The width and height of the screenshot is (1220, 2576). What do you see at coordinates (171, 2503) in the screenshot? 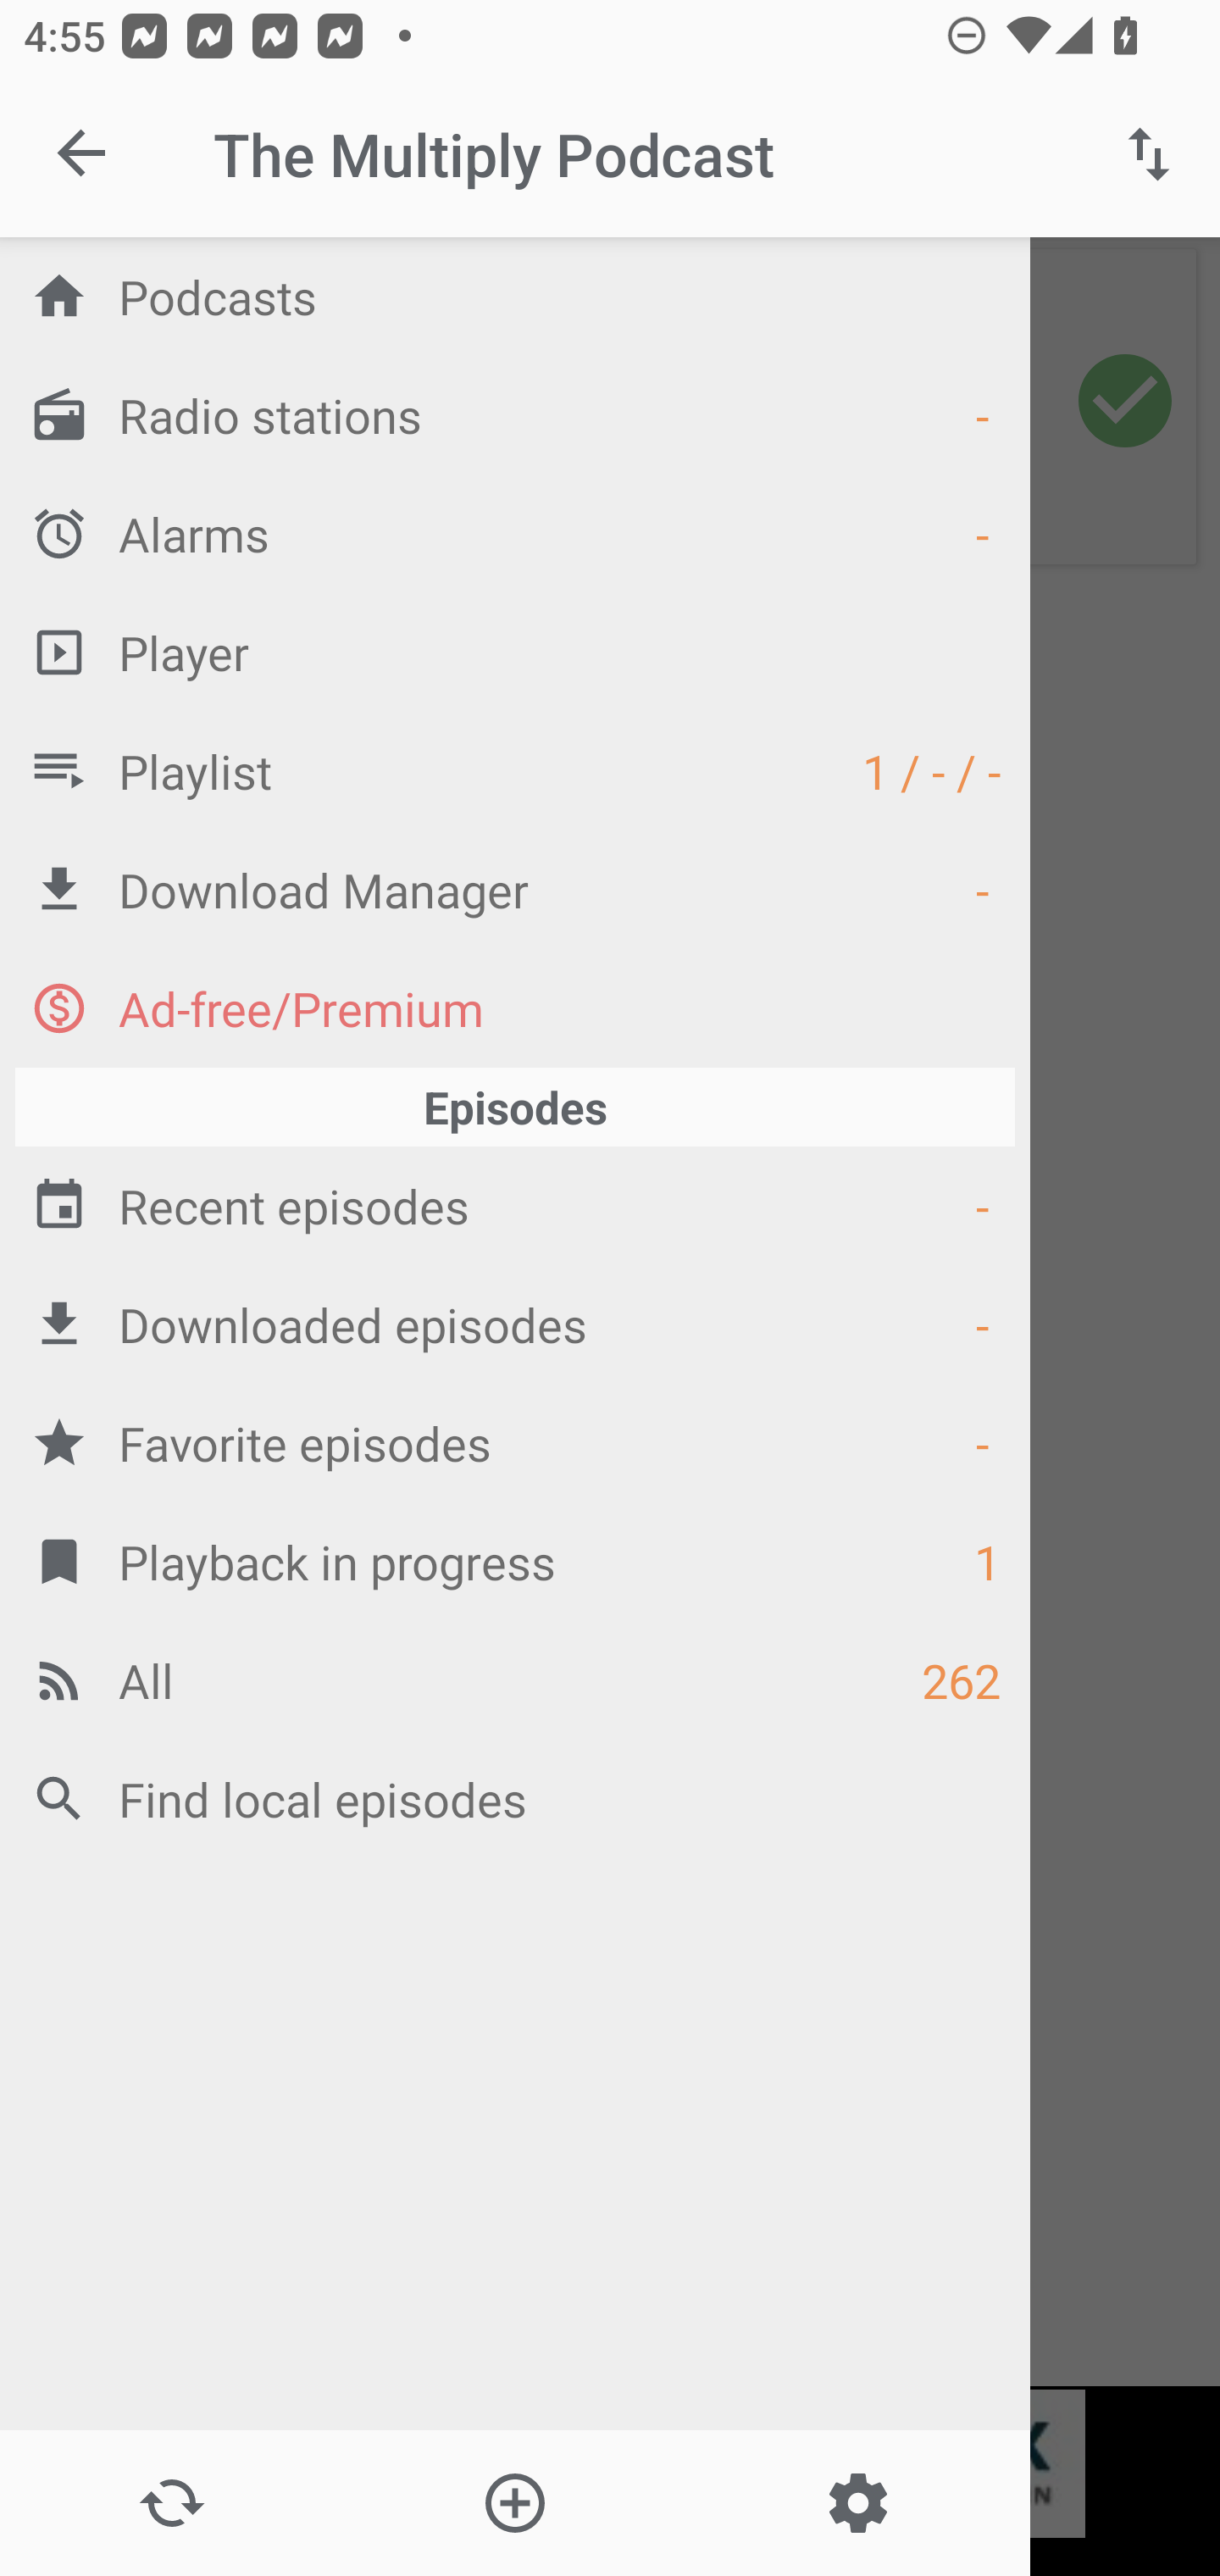
I see `Update` at bounding box center [171, 2503].